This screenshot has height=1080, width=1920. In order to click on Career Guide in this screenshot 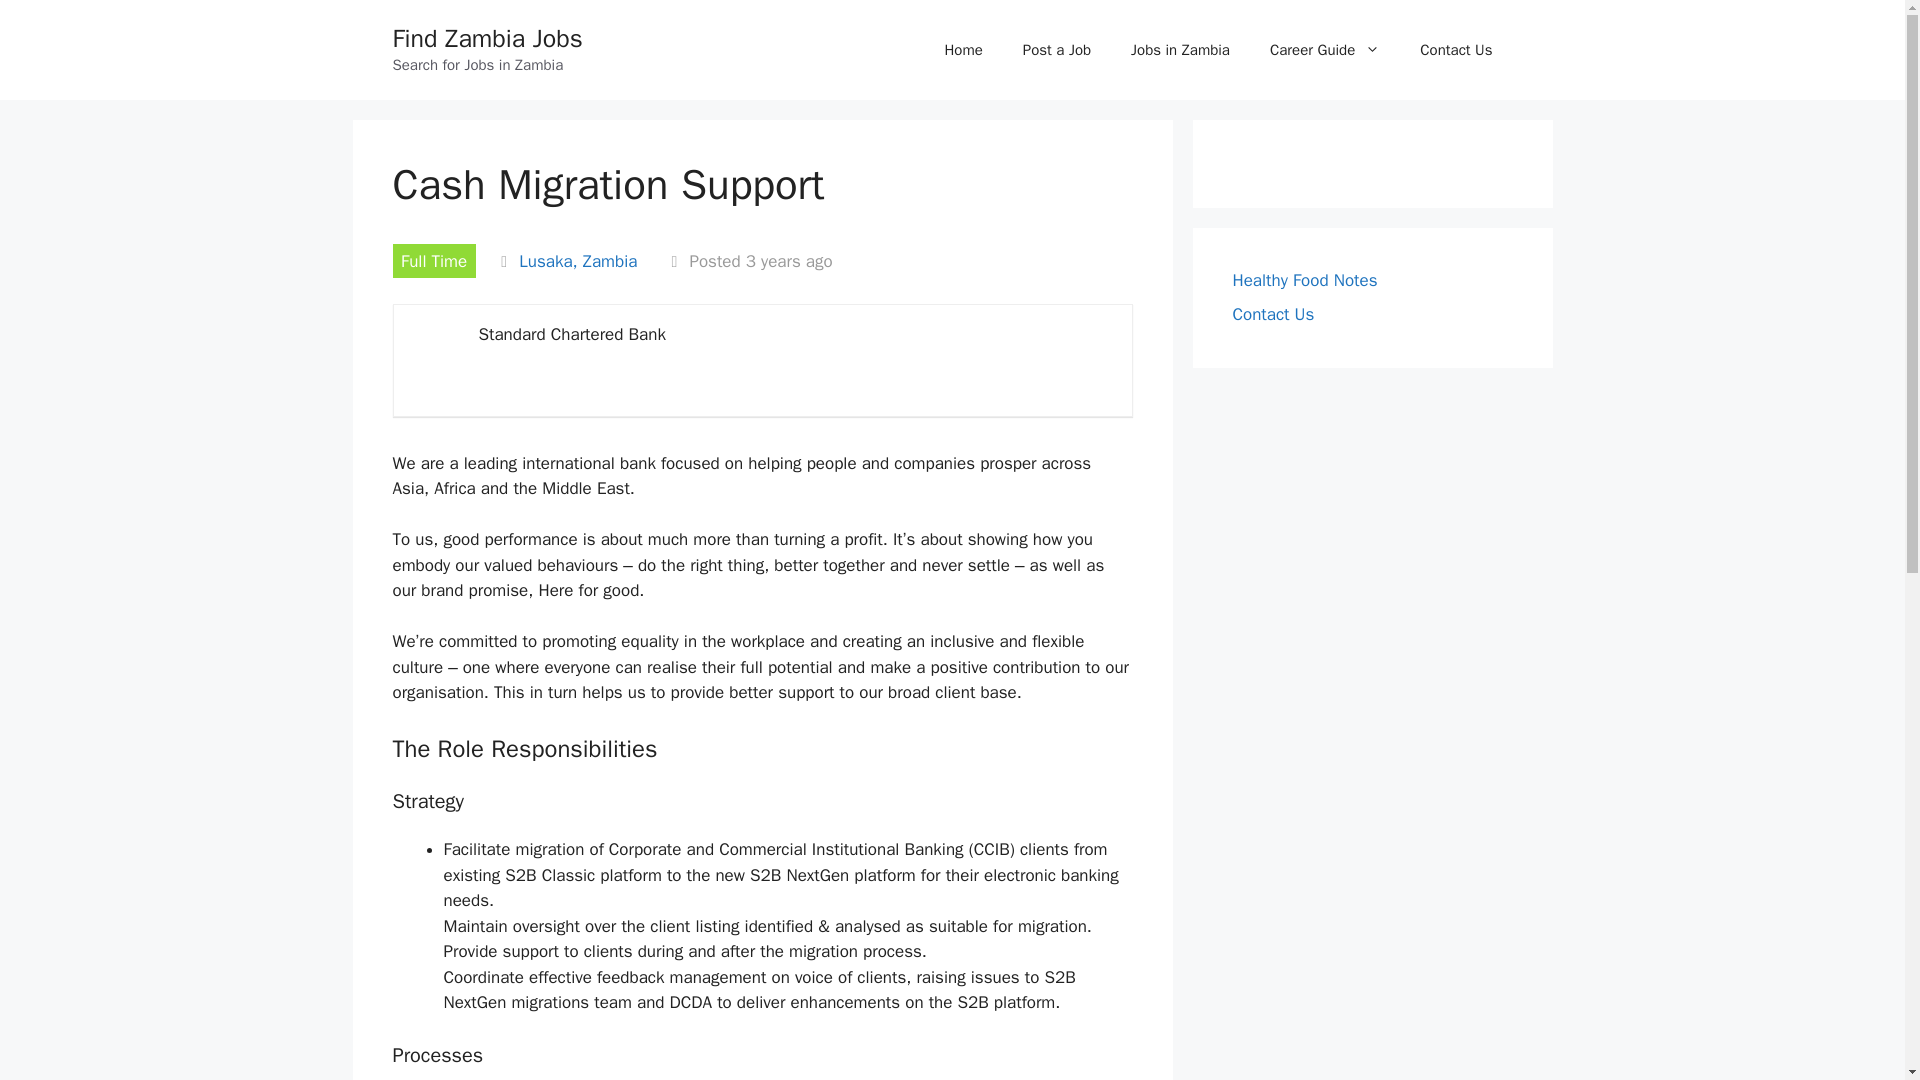, I will do `click(1324, 50)`.